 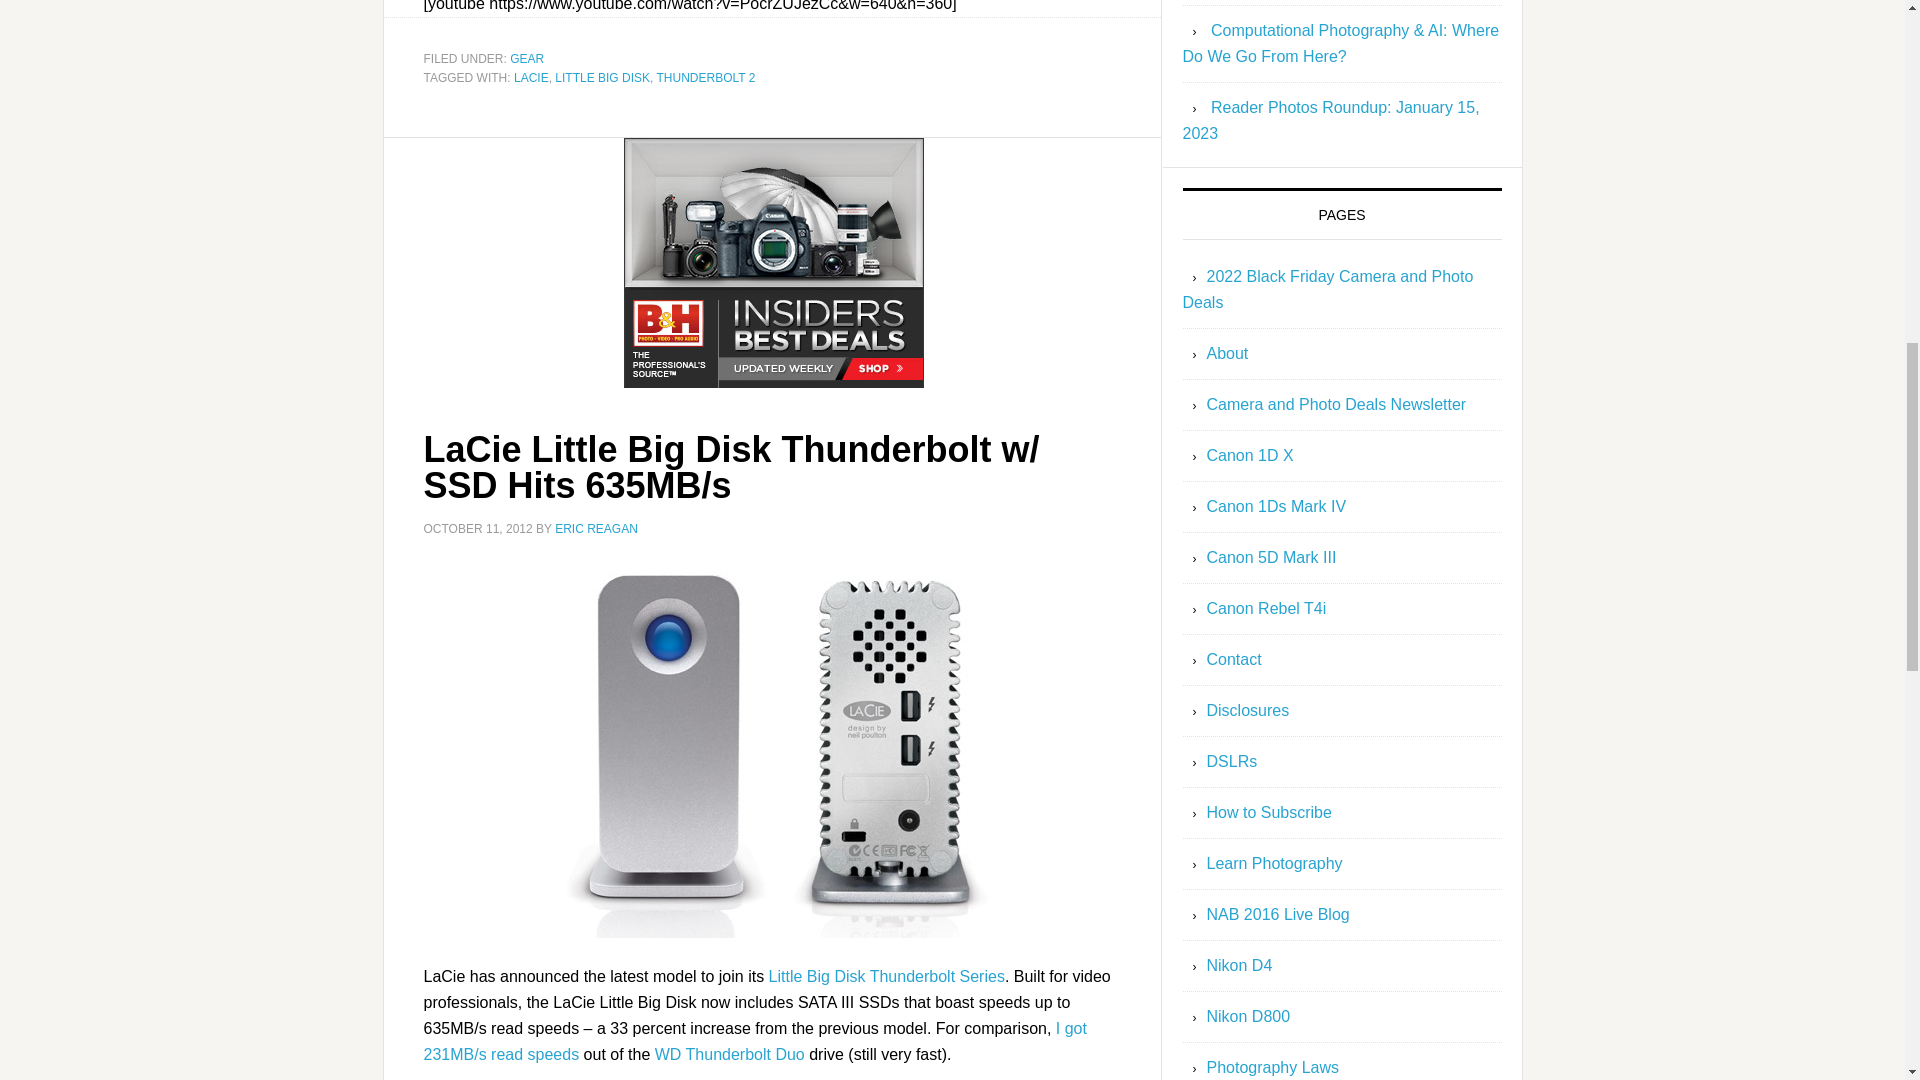 I want to click on Little Big Disk Thunderbolt Series, so click(x=886, y=976).